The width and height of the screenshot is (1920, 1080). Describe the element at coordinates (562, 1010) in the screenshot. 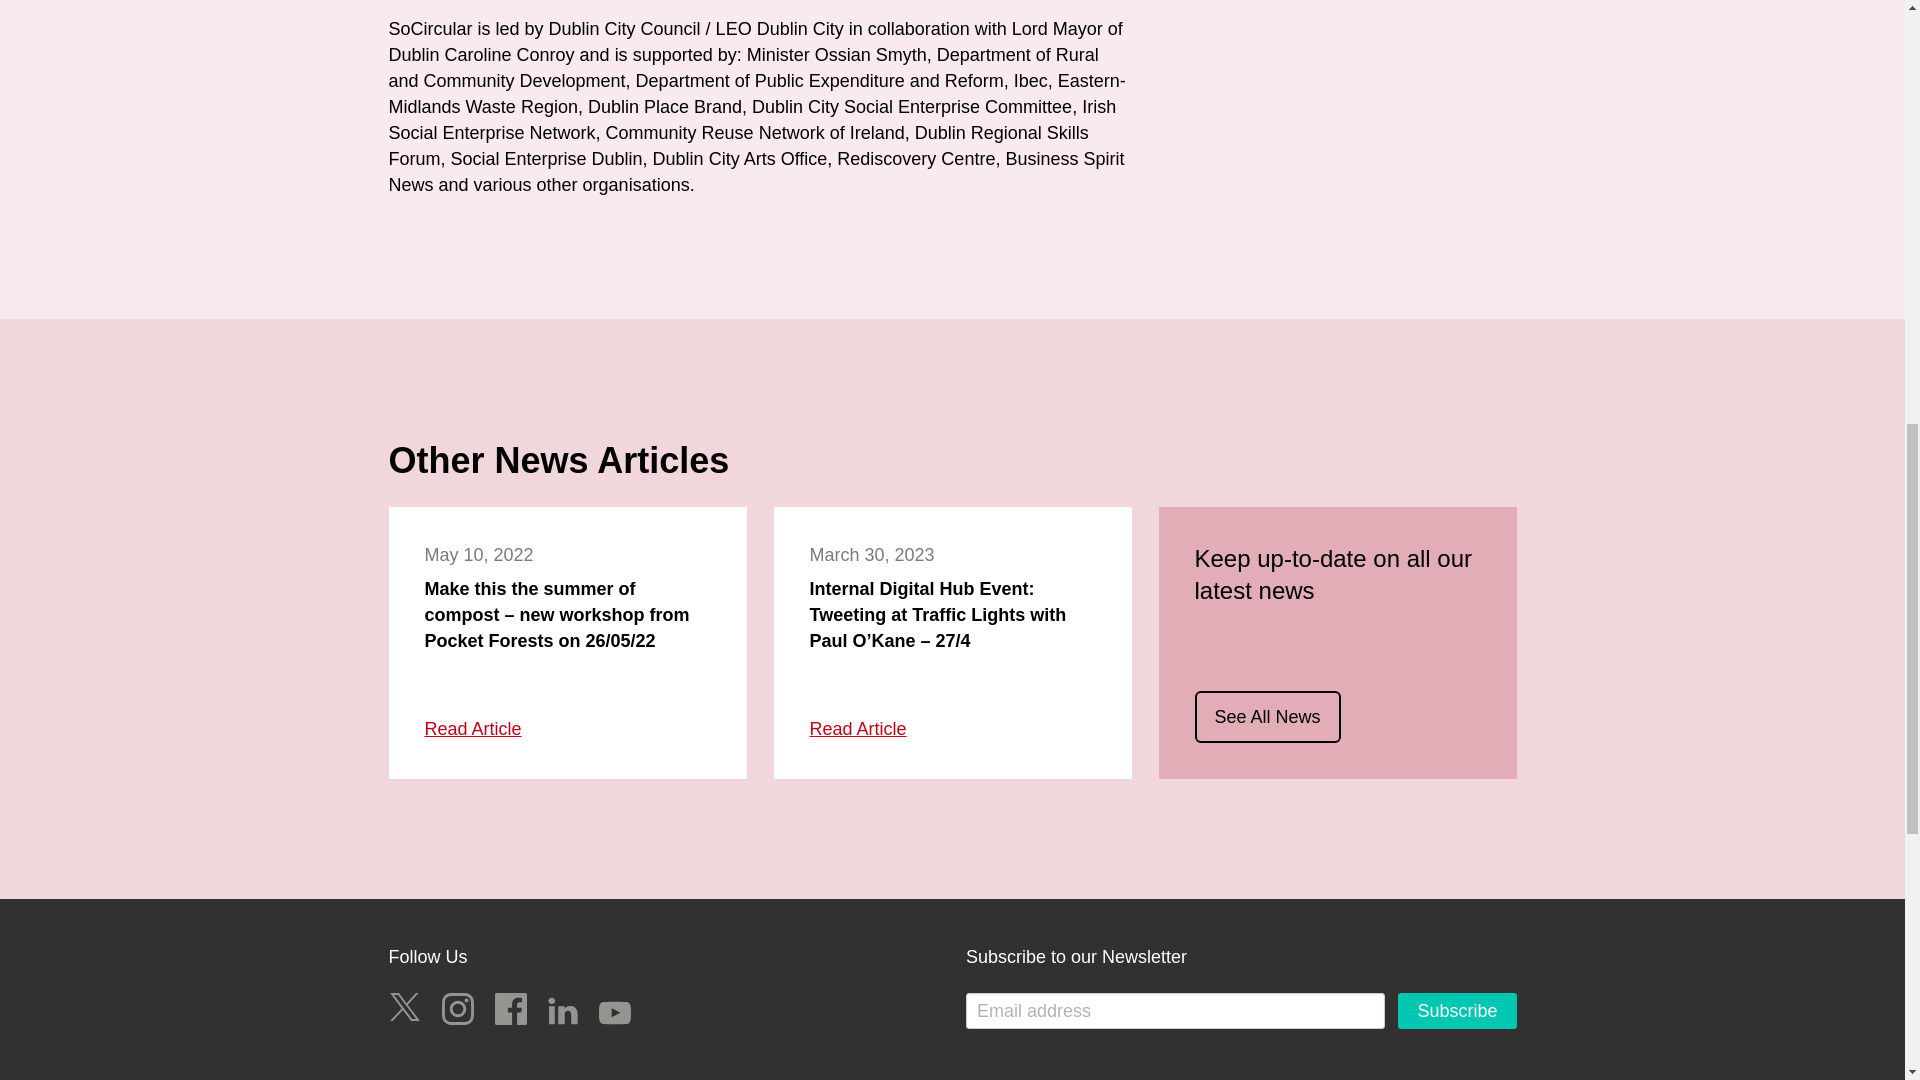

I see `LinkedIn` at that location.